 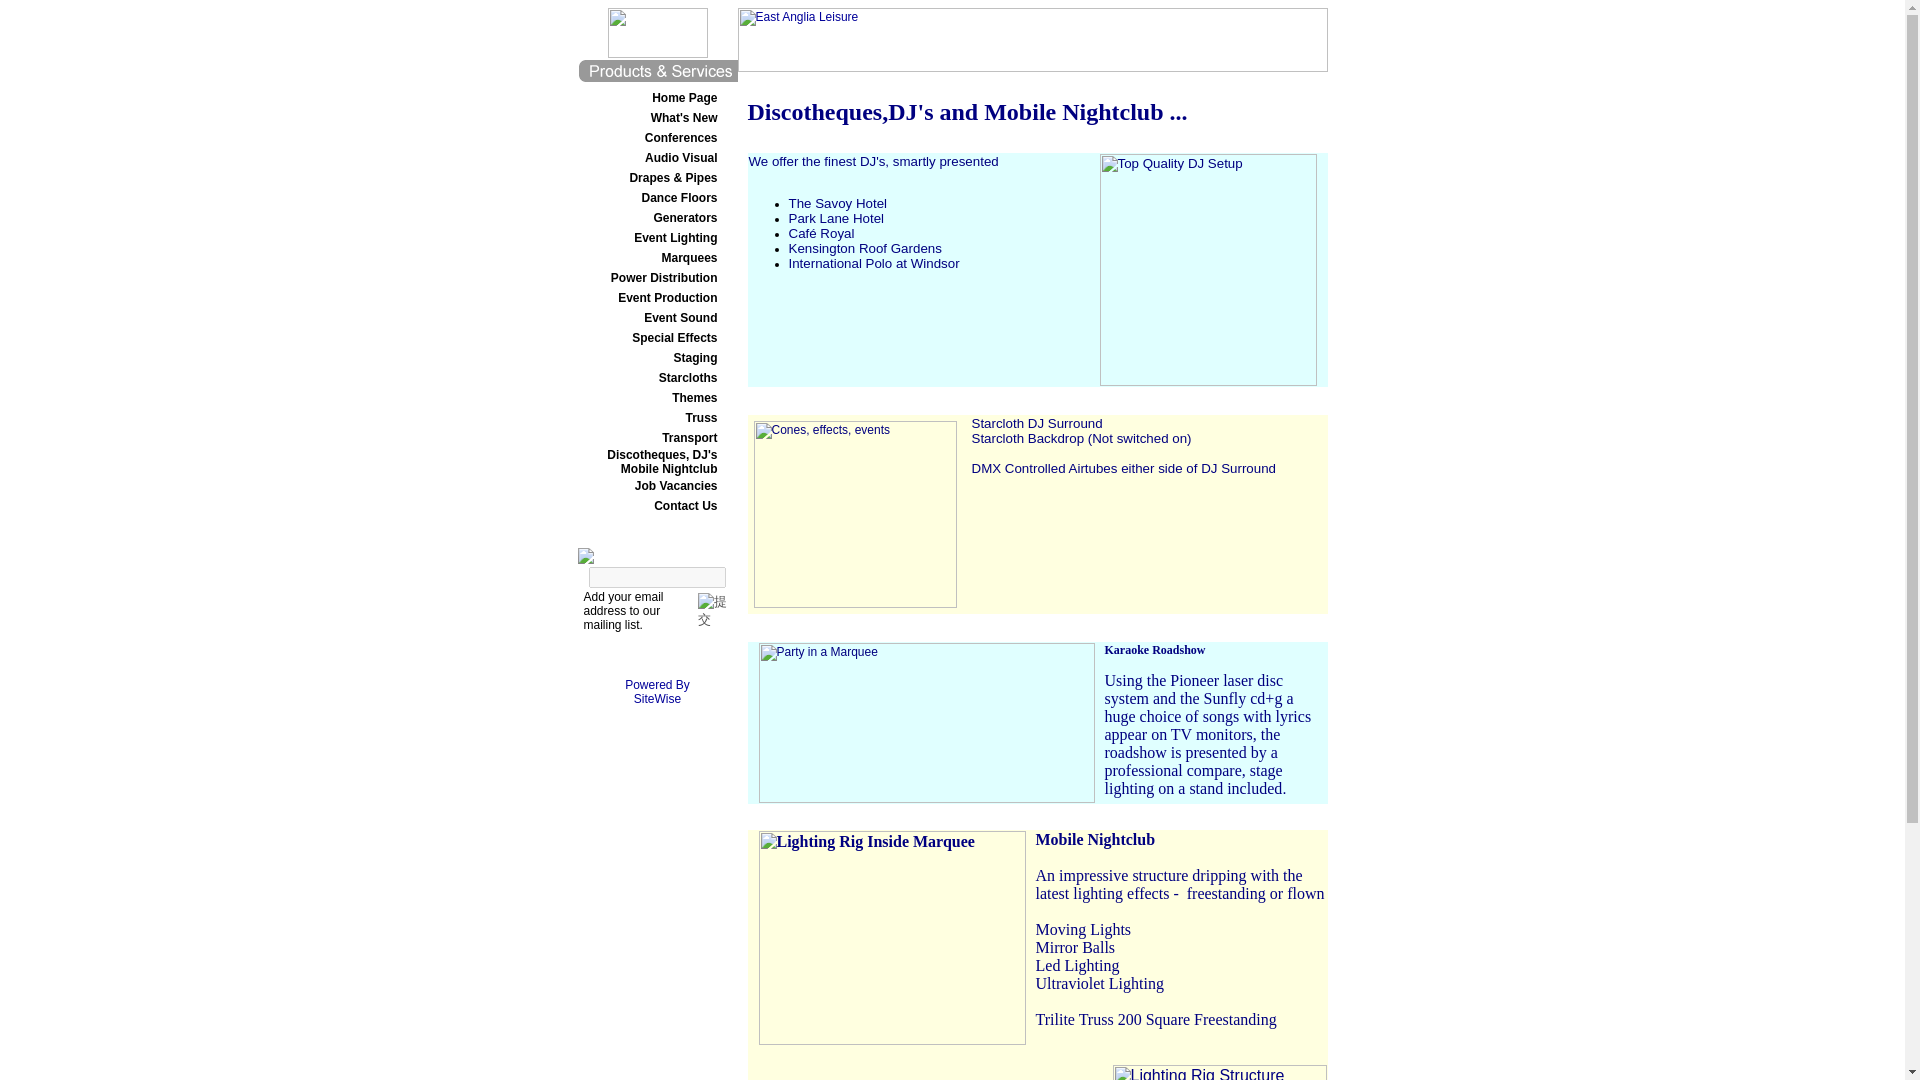 I want to click on Audio Visual, so click(x=680, y=158).